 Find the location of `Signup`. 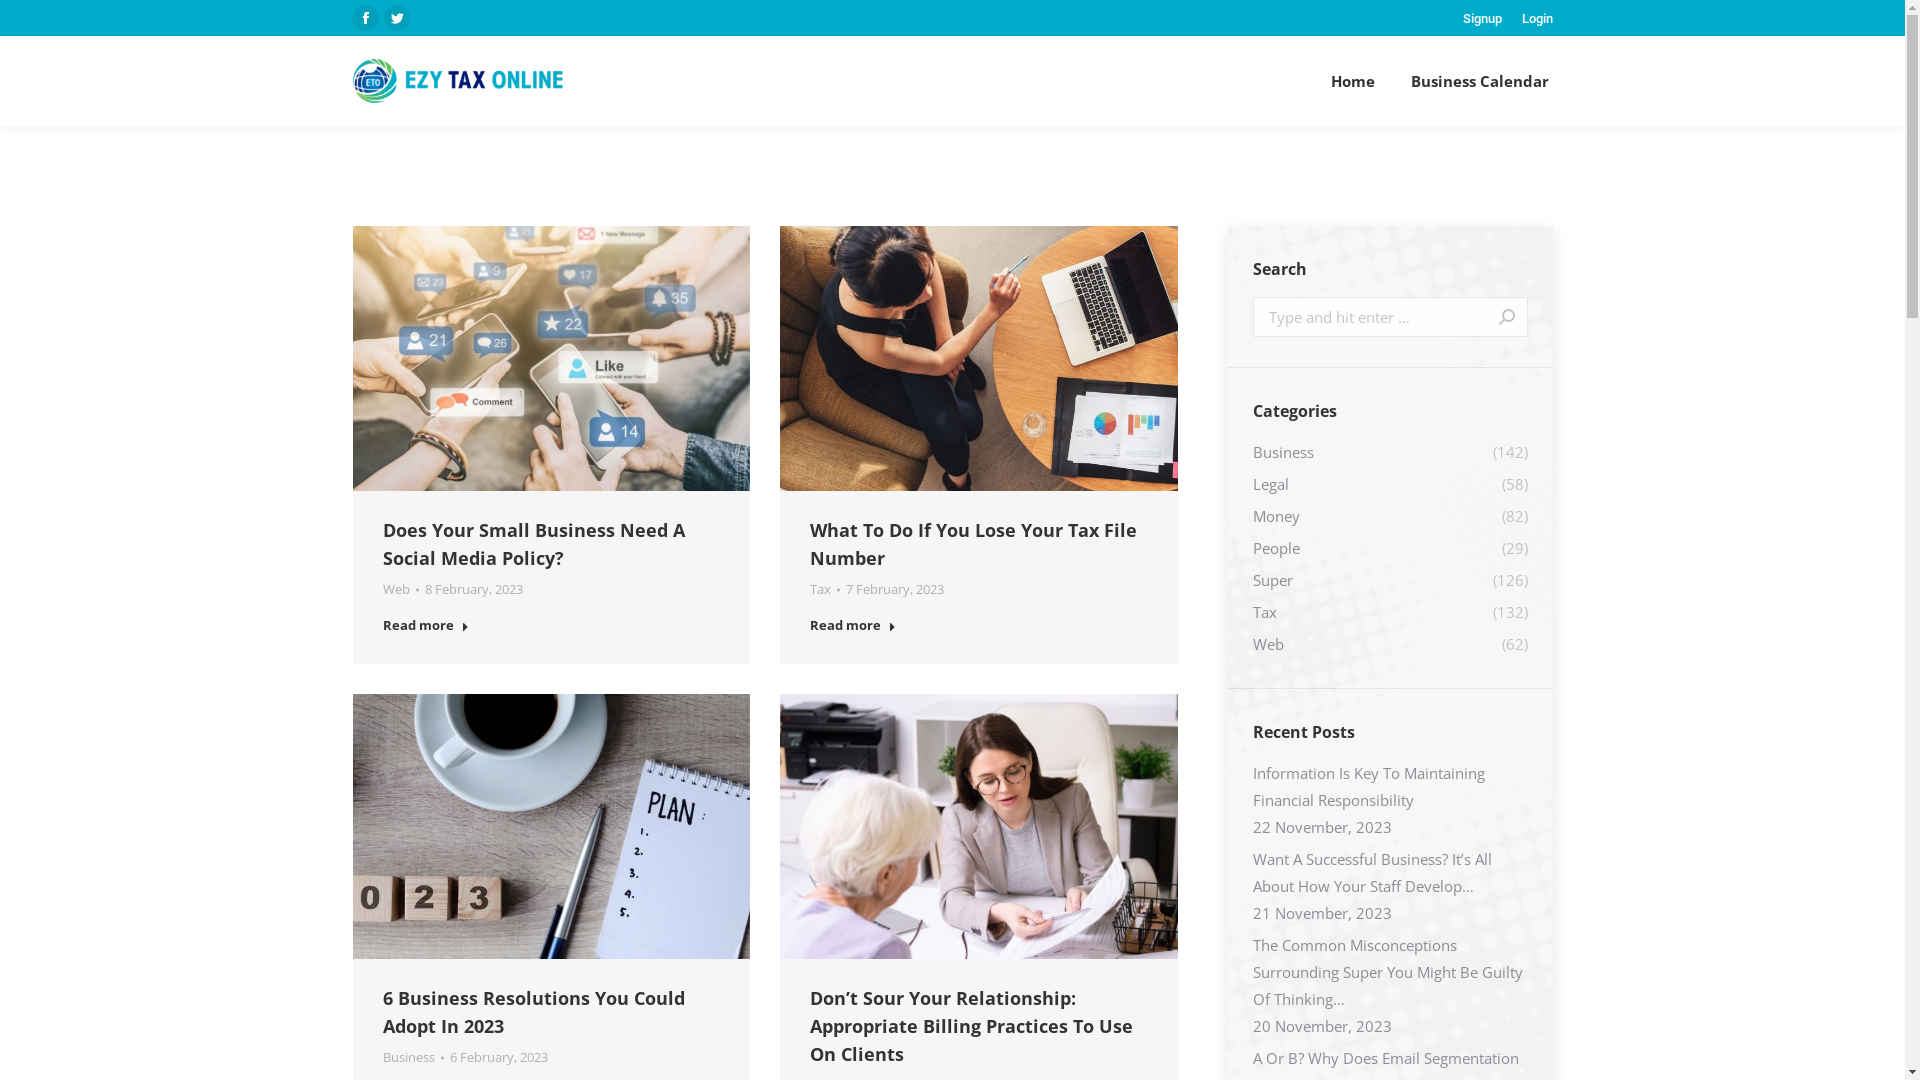

Signup is located at coordinates (1482, 18).